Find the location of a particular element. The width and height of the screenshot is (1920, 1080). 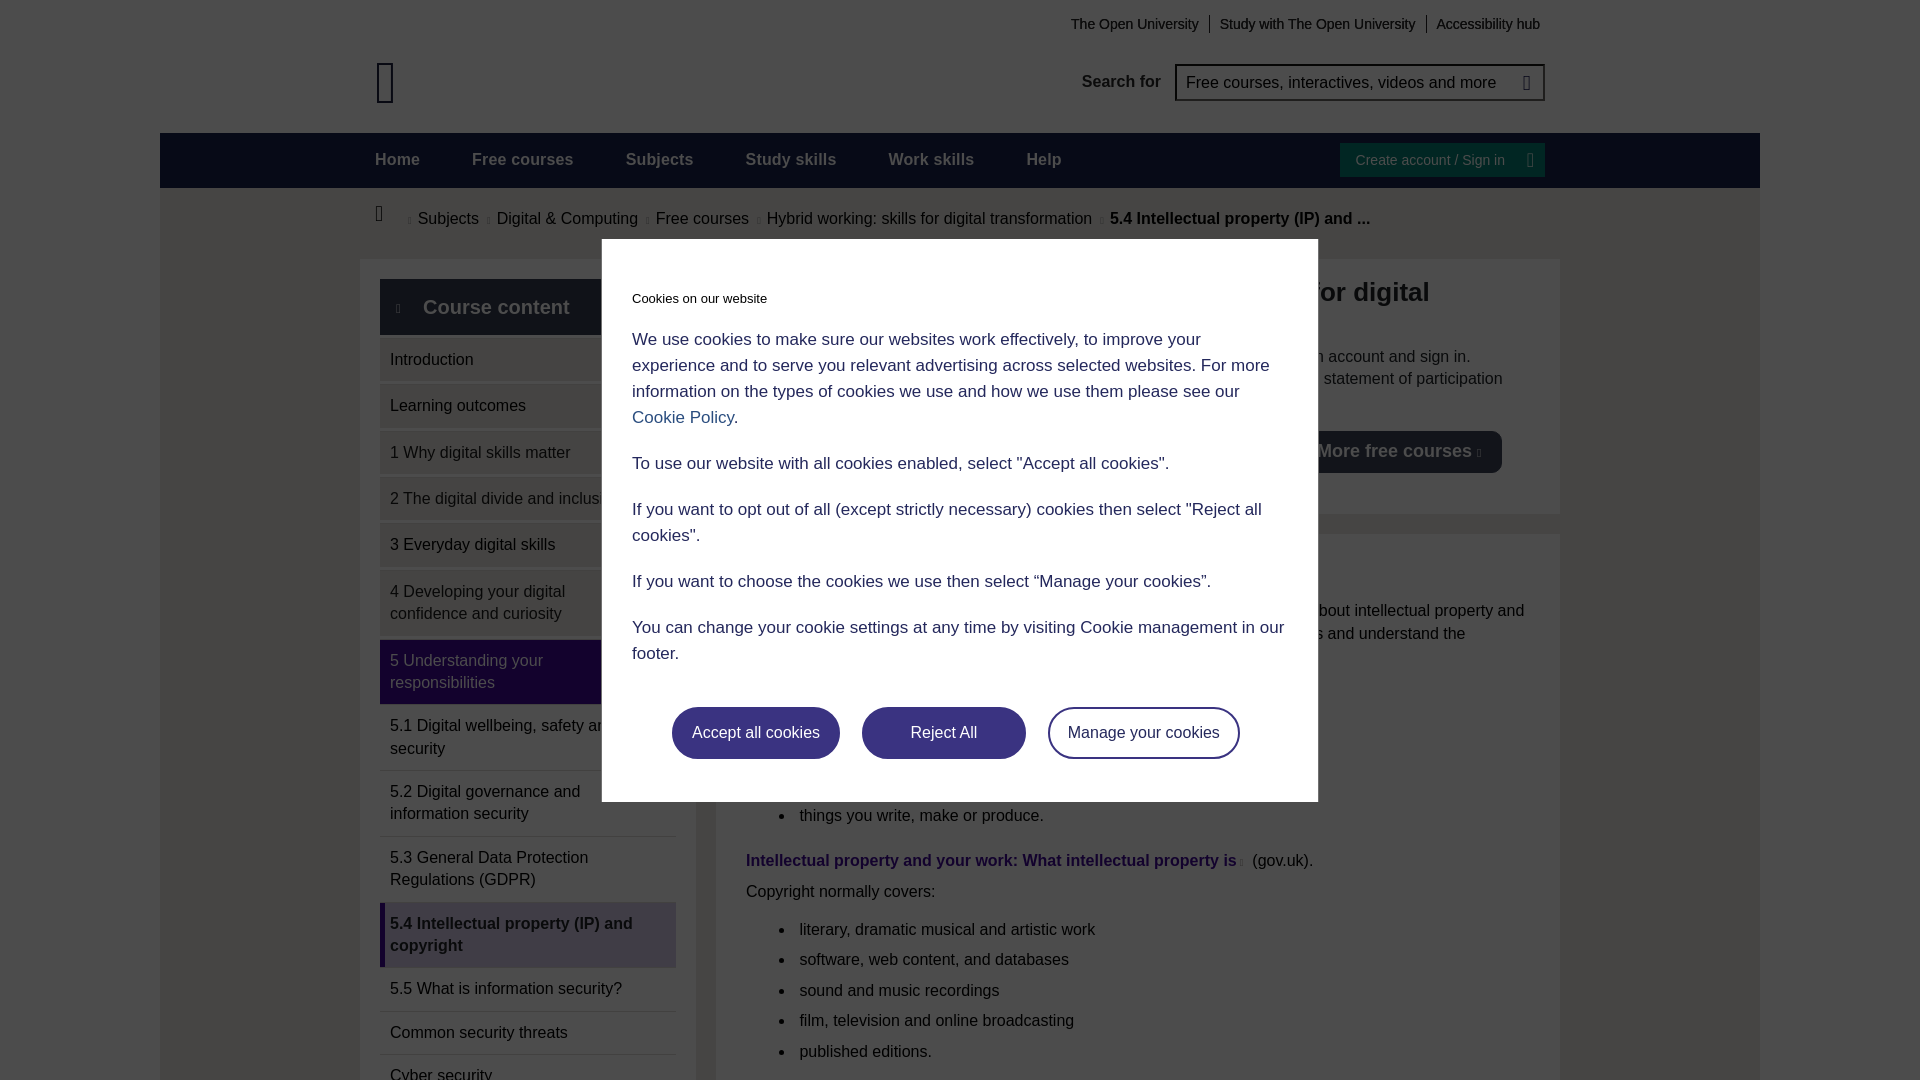

Cookie Policy is located at coordinates (682, 417).